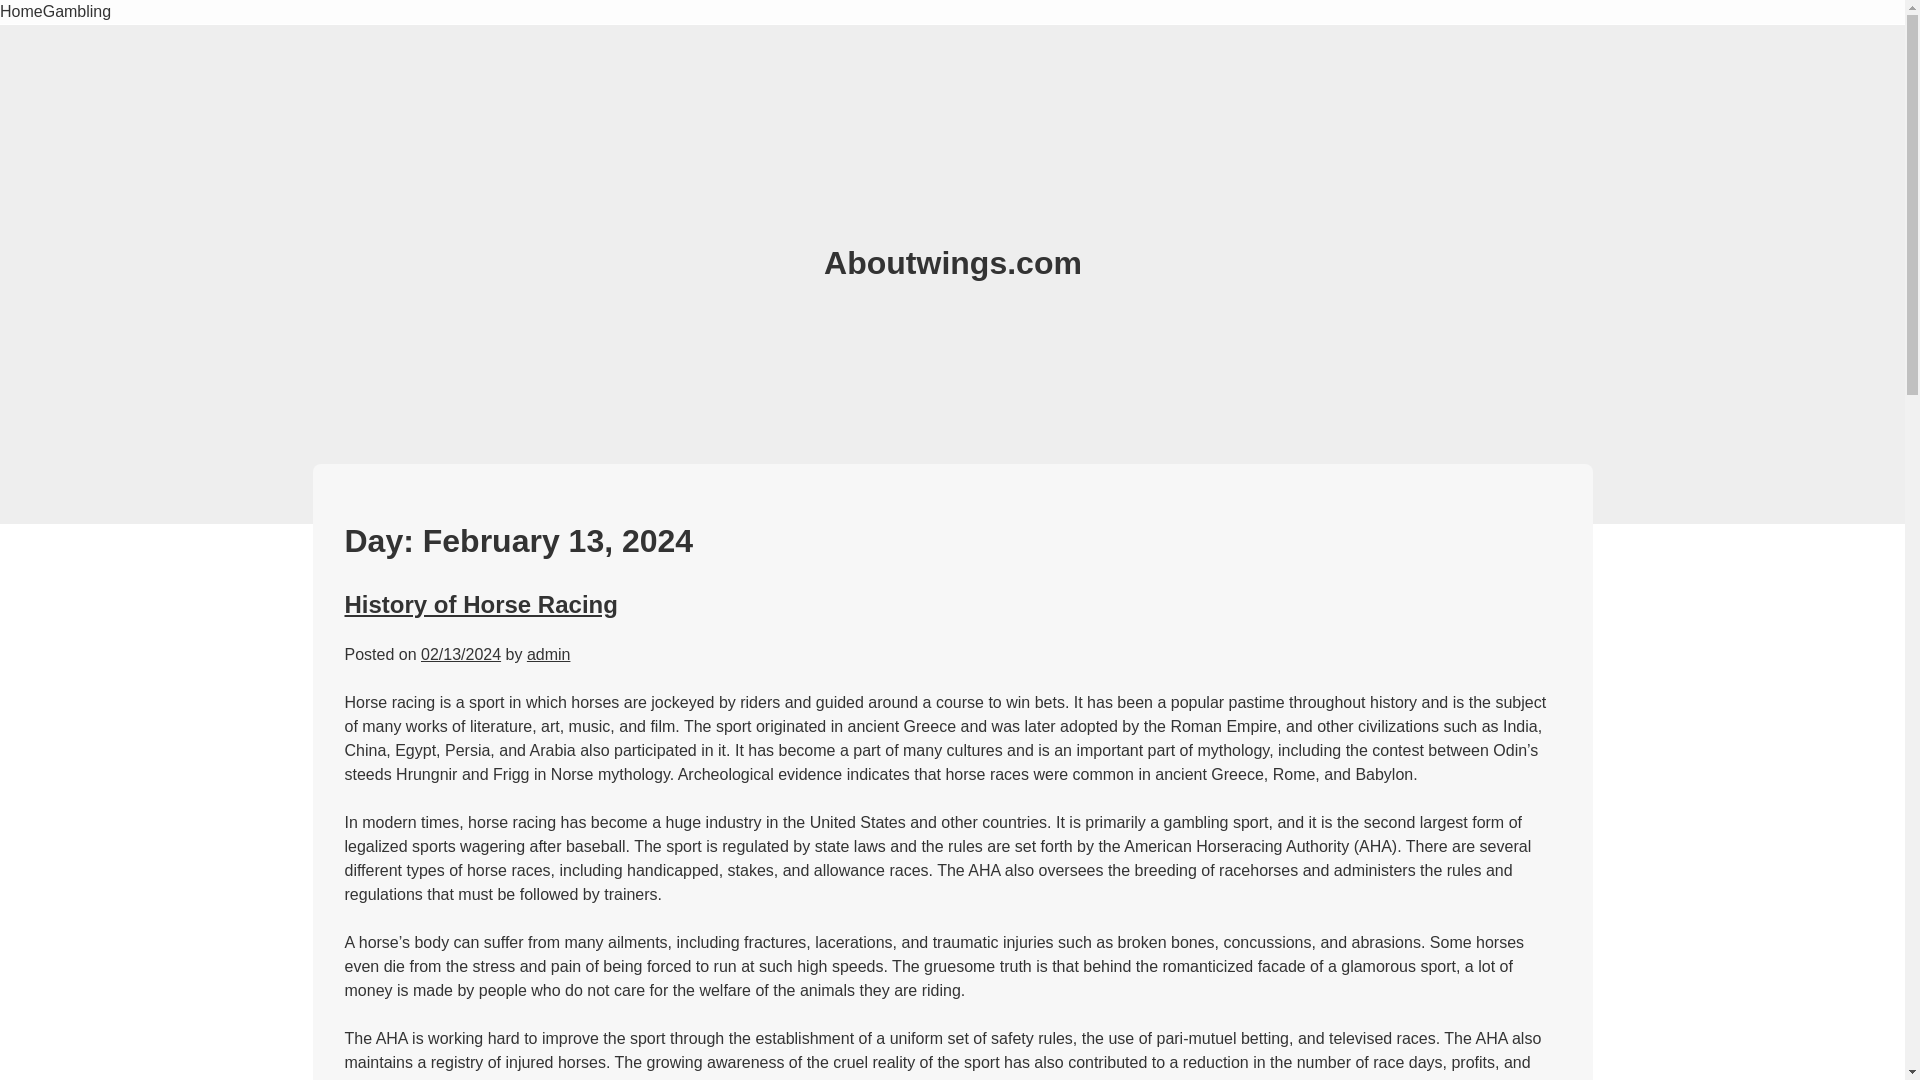  Describe the element at coordinates (548, 654) in the screenshot. I see `admin` at that location.